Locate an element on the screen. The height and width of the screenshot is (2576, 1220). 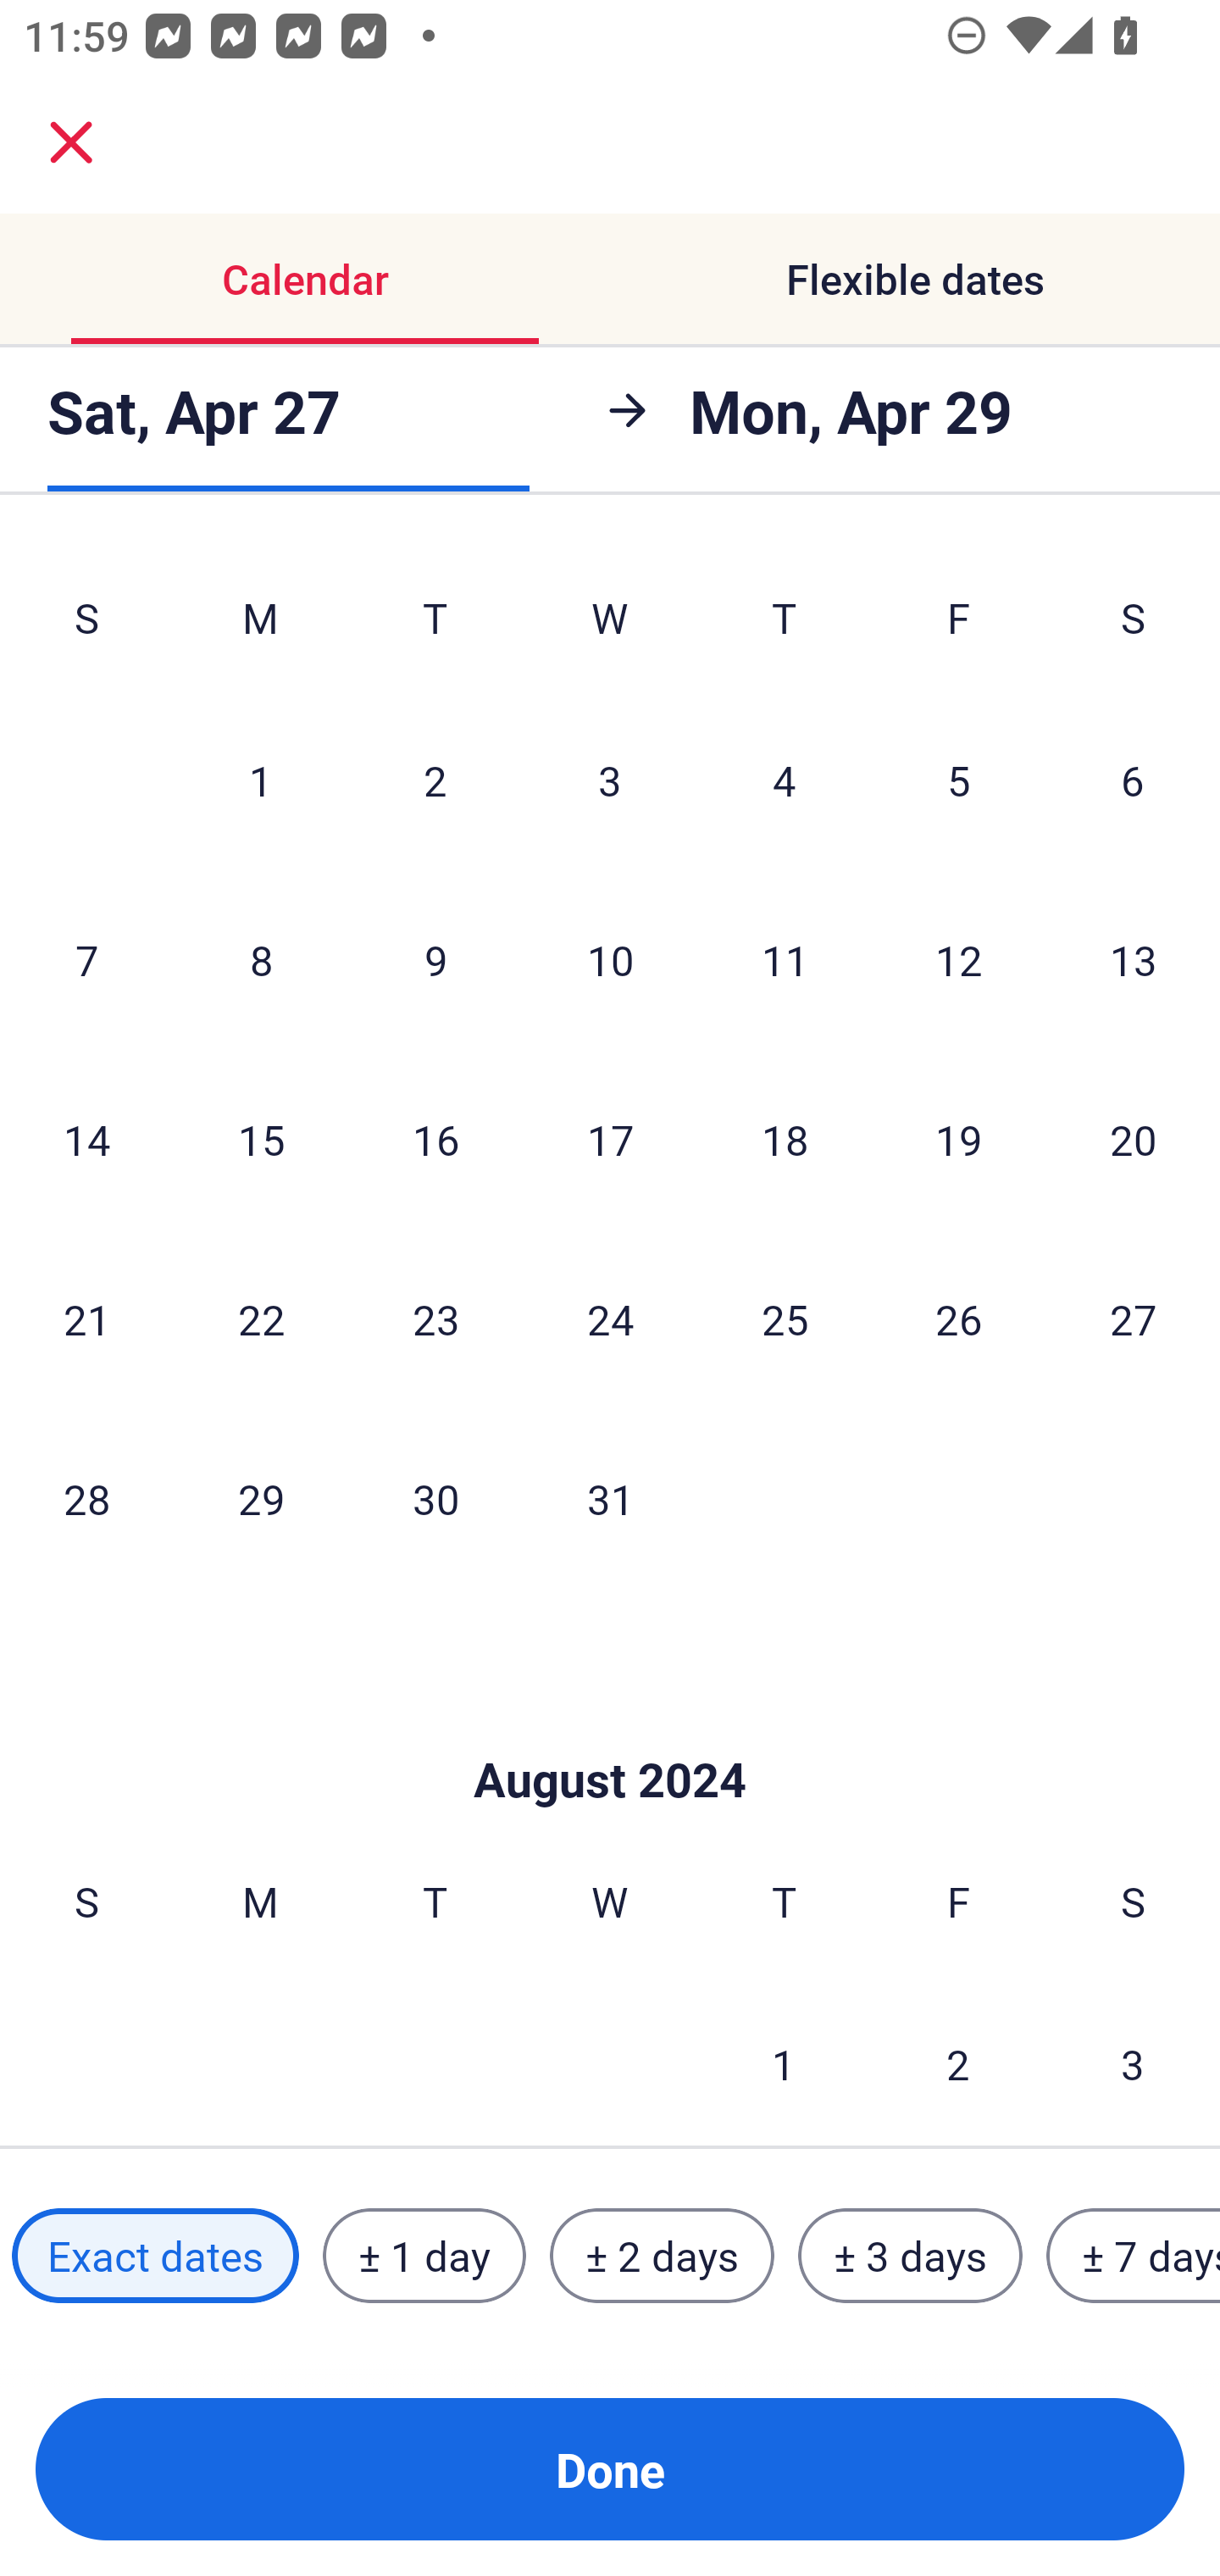
Skip to Done is located at coordinates (610, 1729).